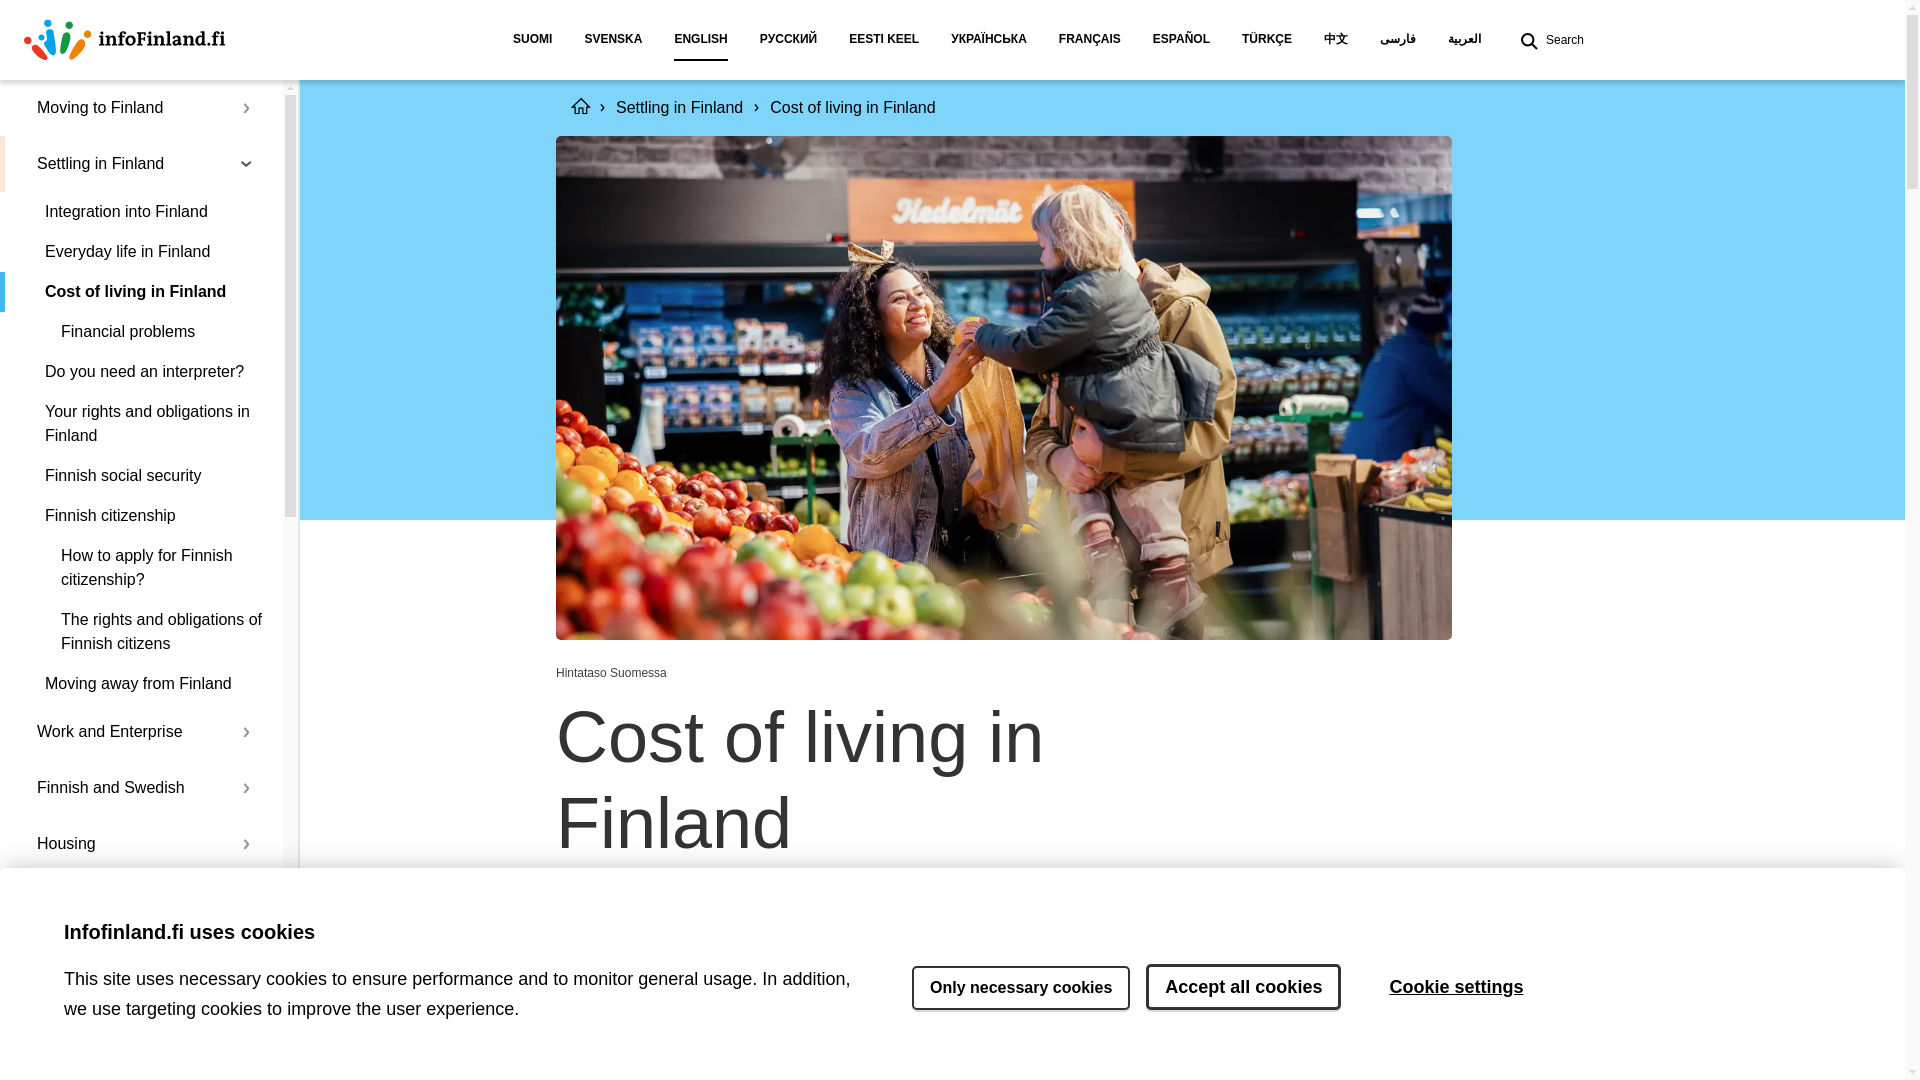 This screenshot has height=1080, width=1920. I want to click on EESTI KEEL, so click(884, 40).